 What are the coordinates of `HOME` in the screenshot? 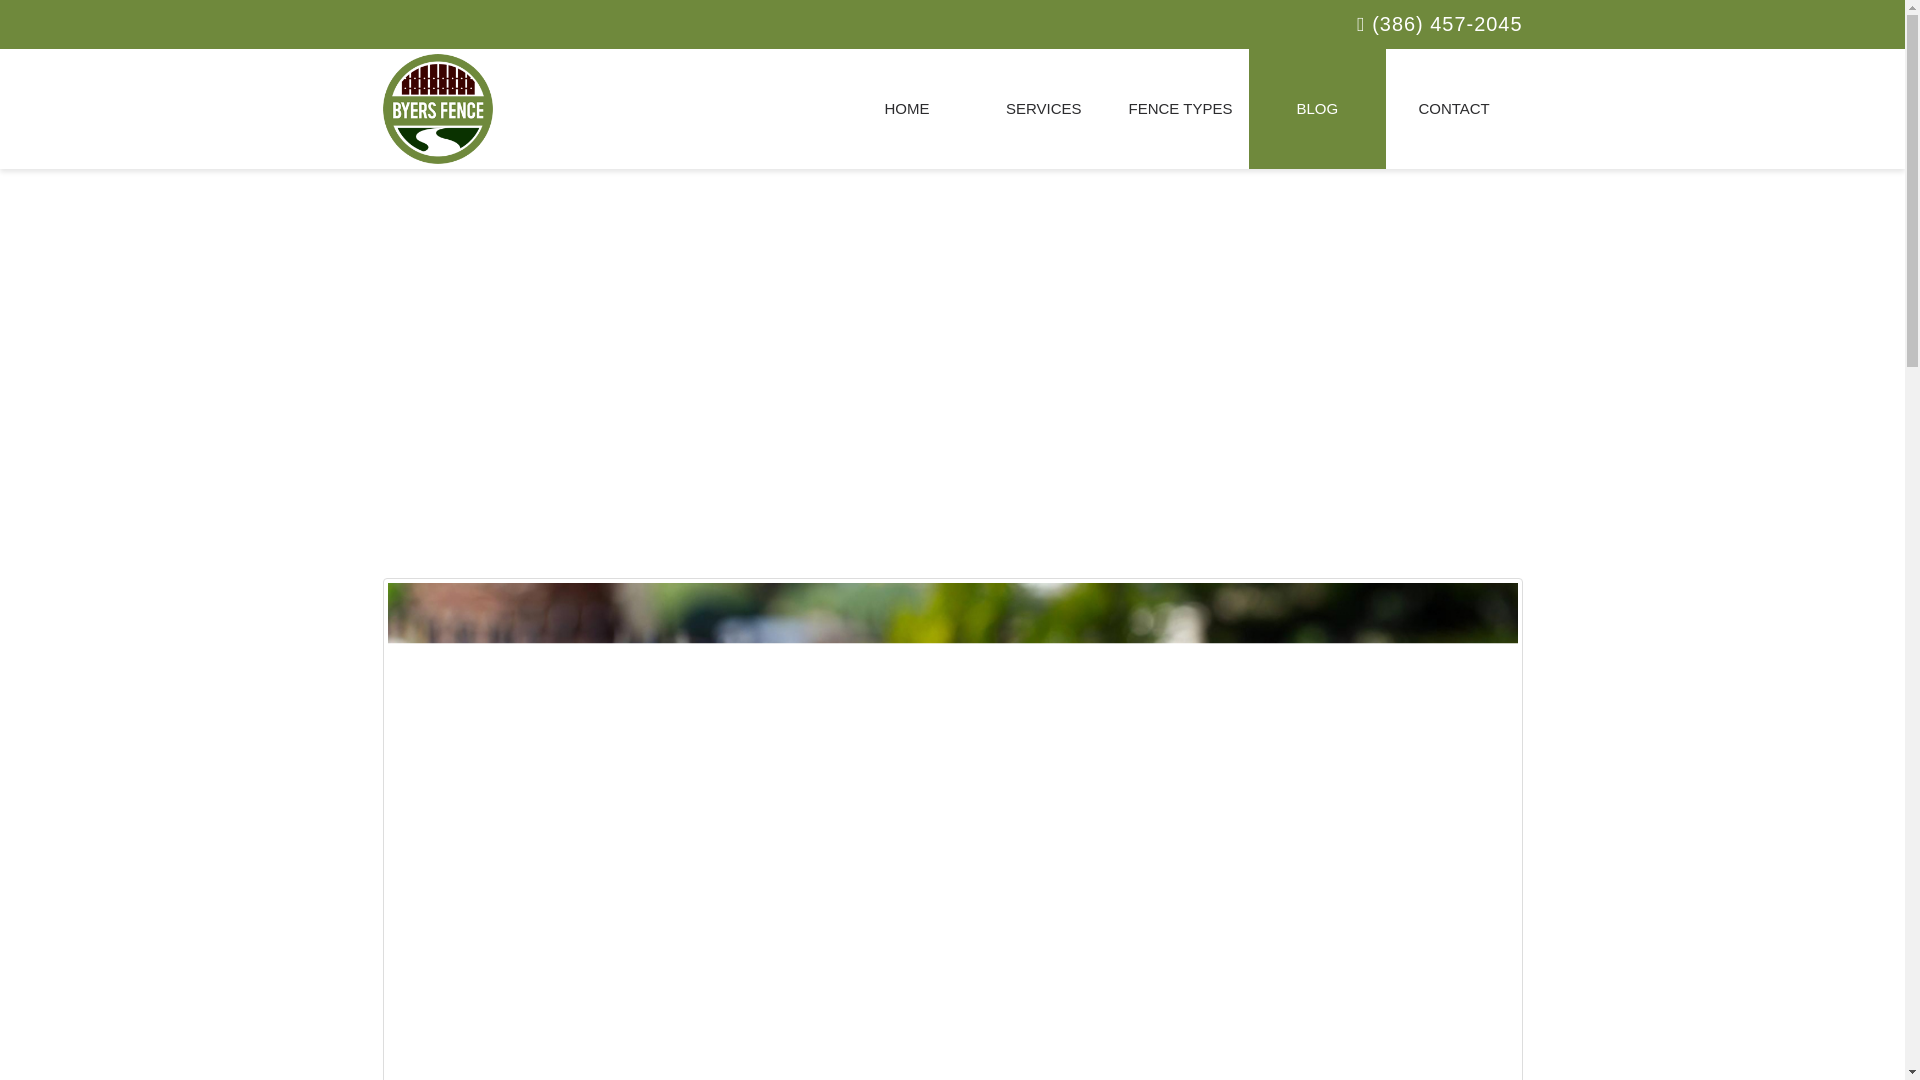 It's located at (906, 108).